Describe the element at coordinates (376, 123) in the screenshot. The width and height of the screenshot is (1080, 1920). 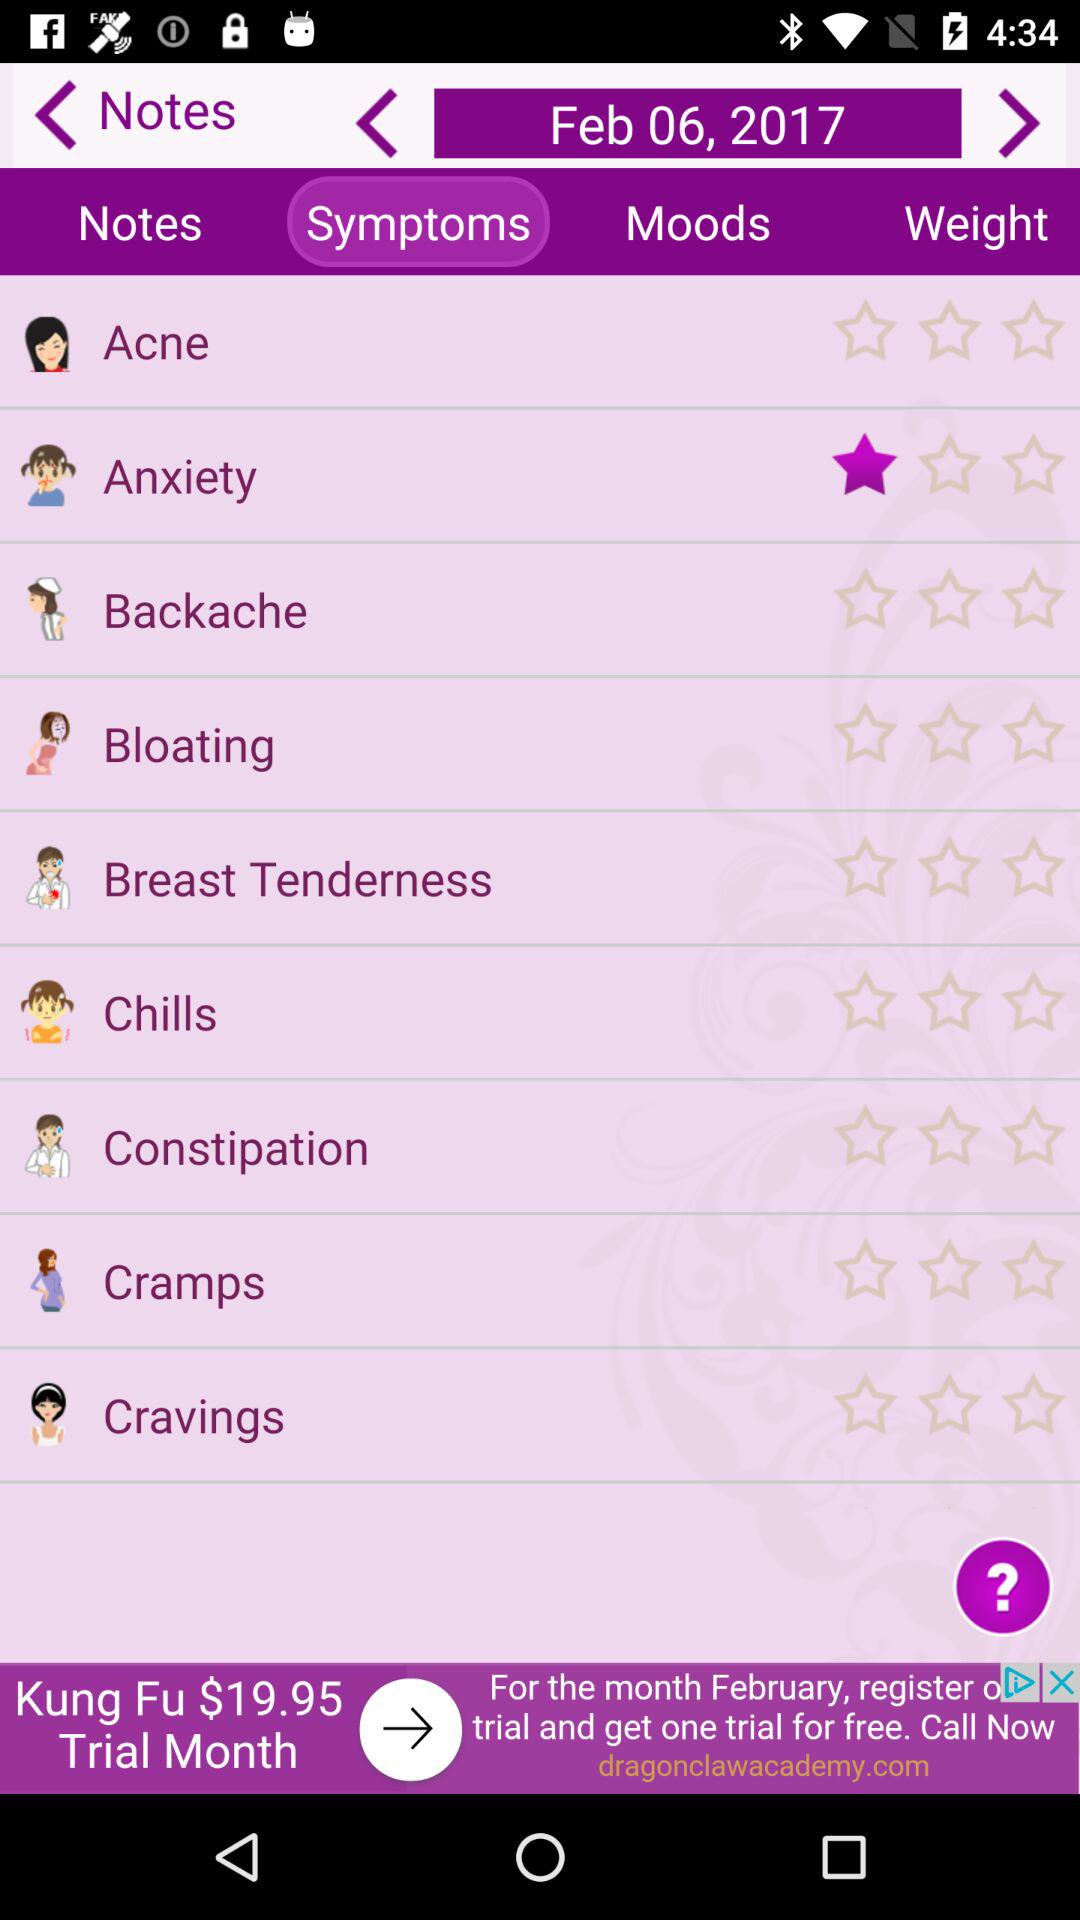
I see `go to back` at that location.